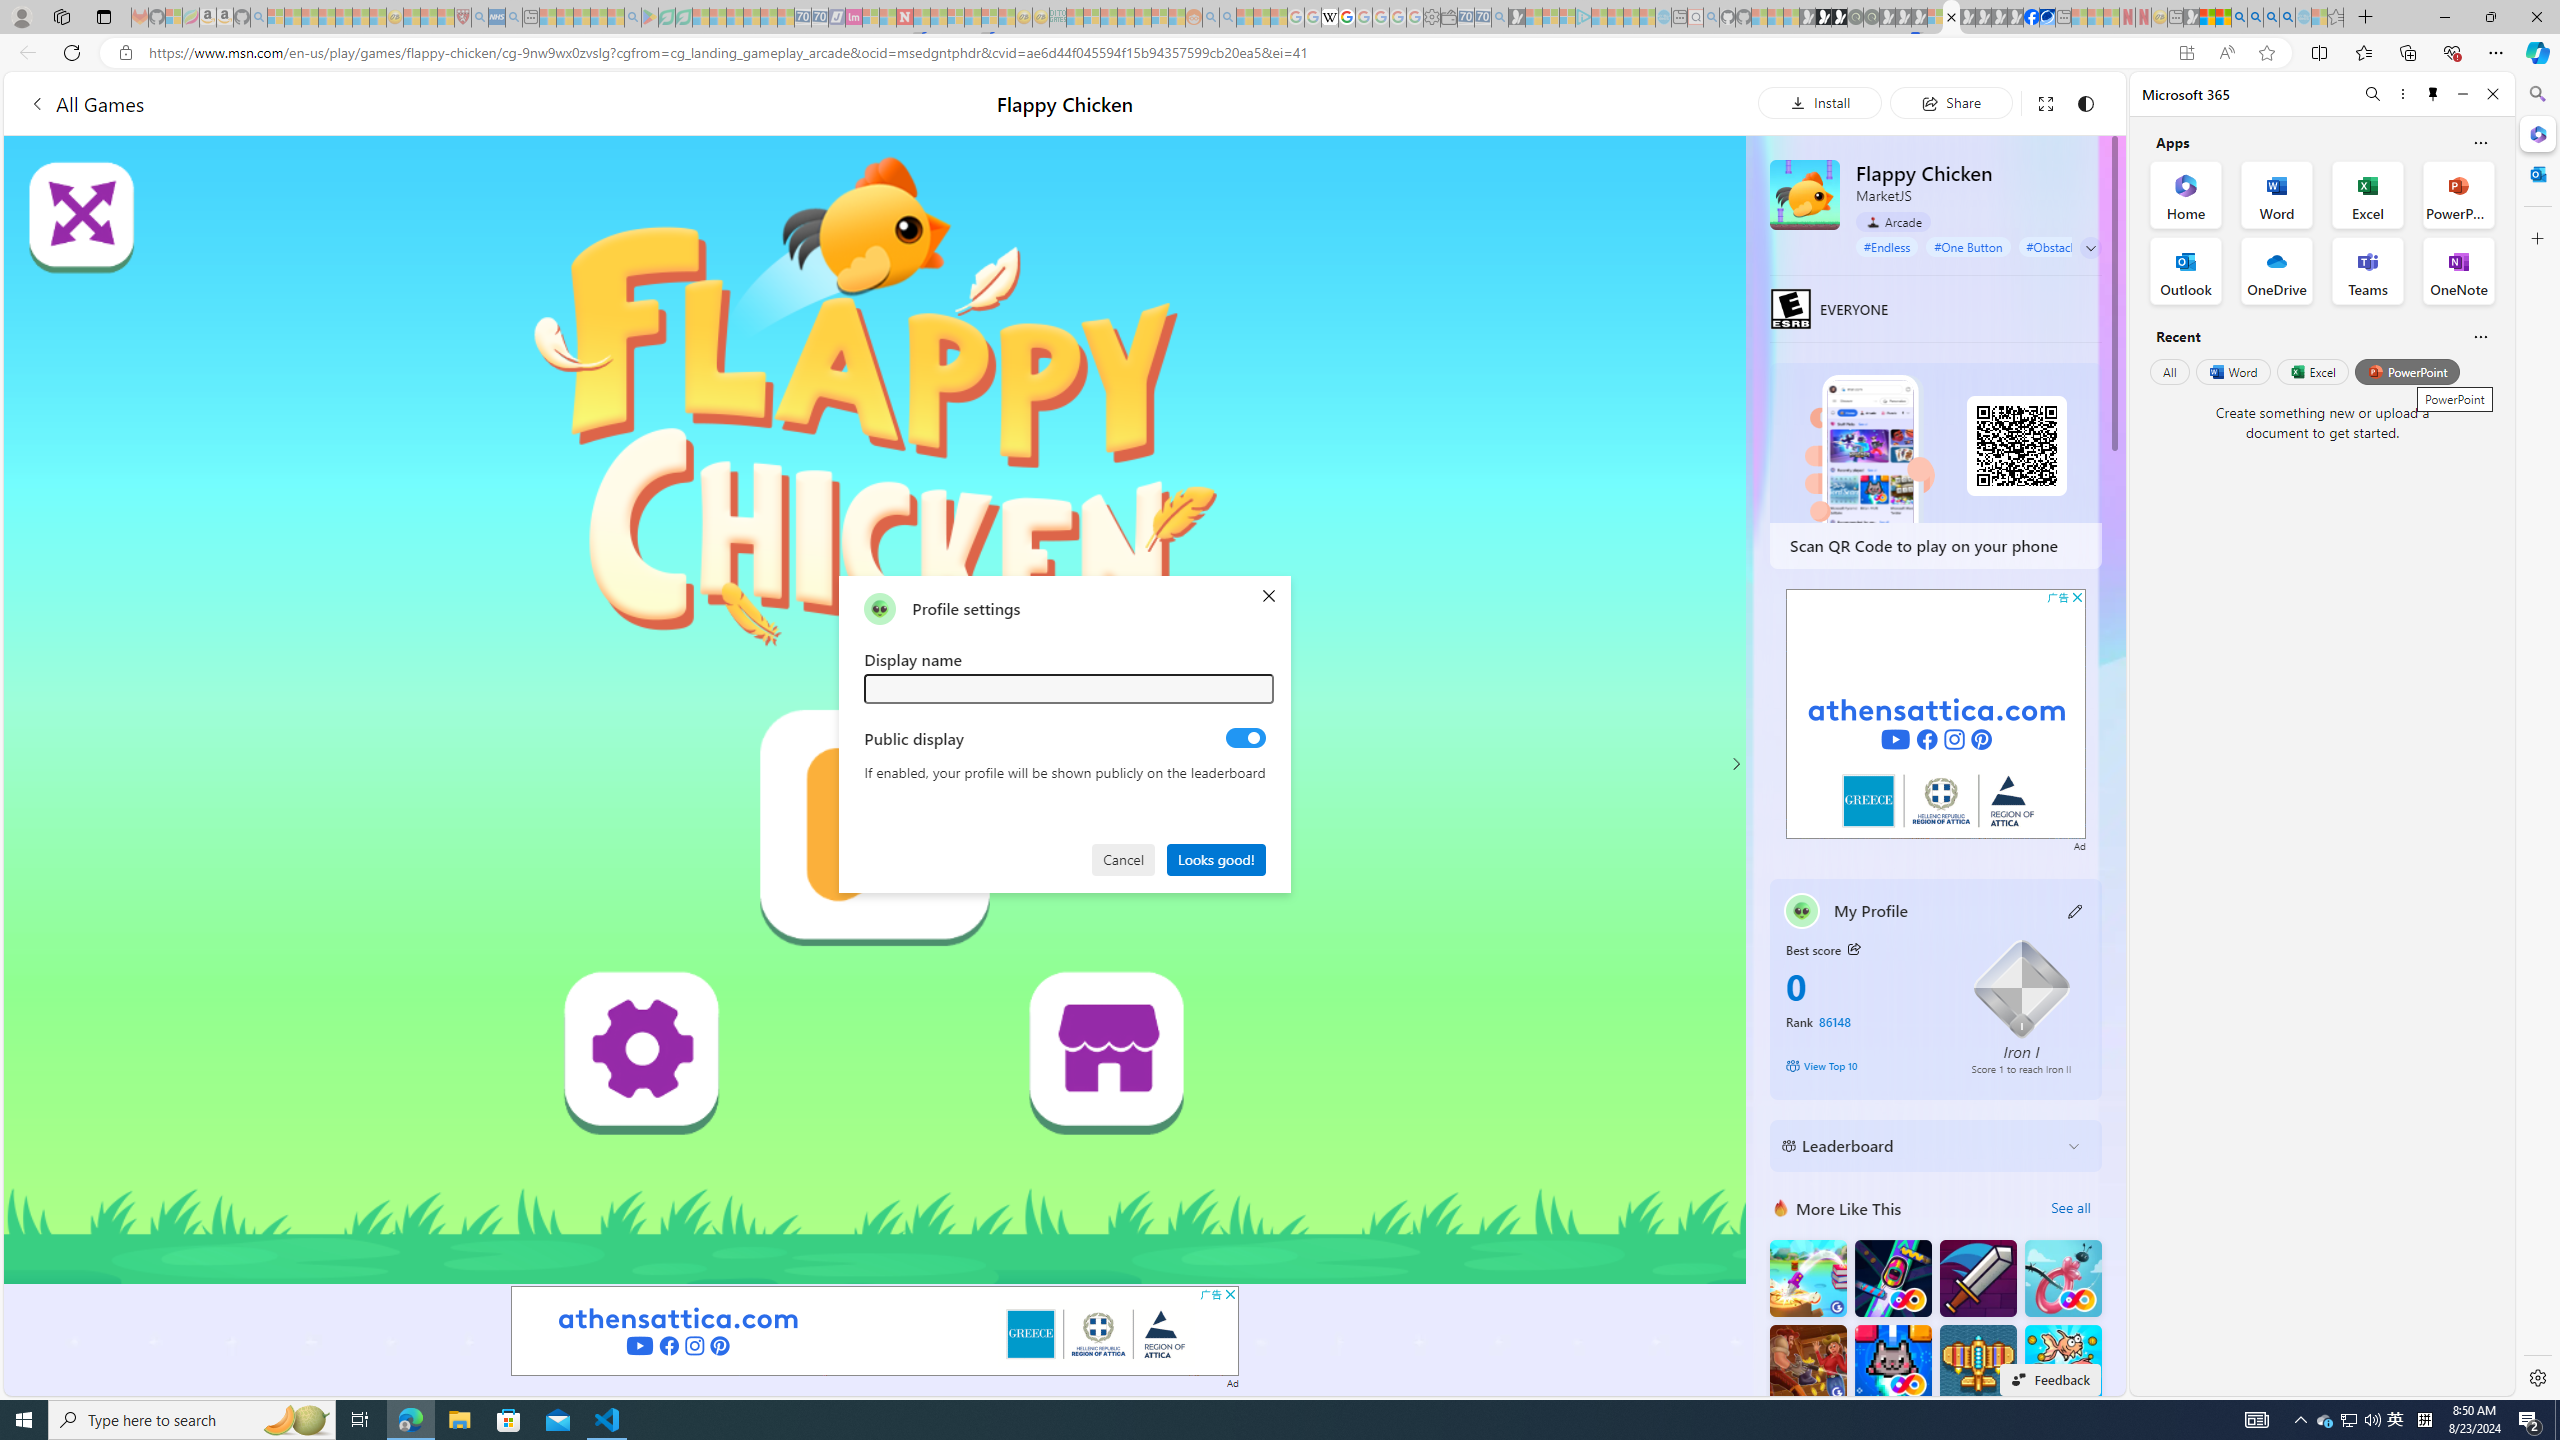 The image size is (2560, 1440). What do you see at coordinates (1780, 1208) in the screenshot?
I see `More Like This` at bounding box center [1780, 1208].